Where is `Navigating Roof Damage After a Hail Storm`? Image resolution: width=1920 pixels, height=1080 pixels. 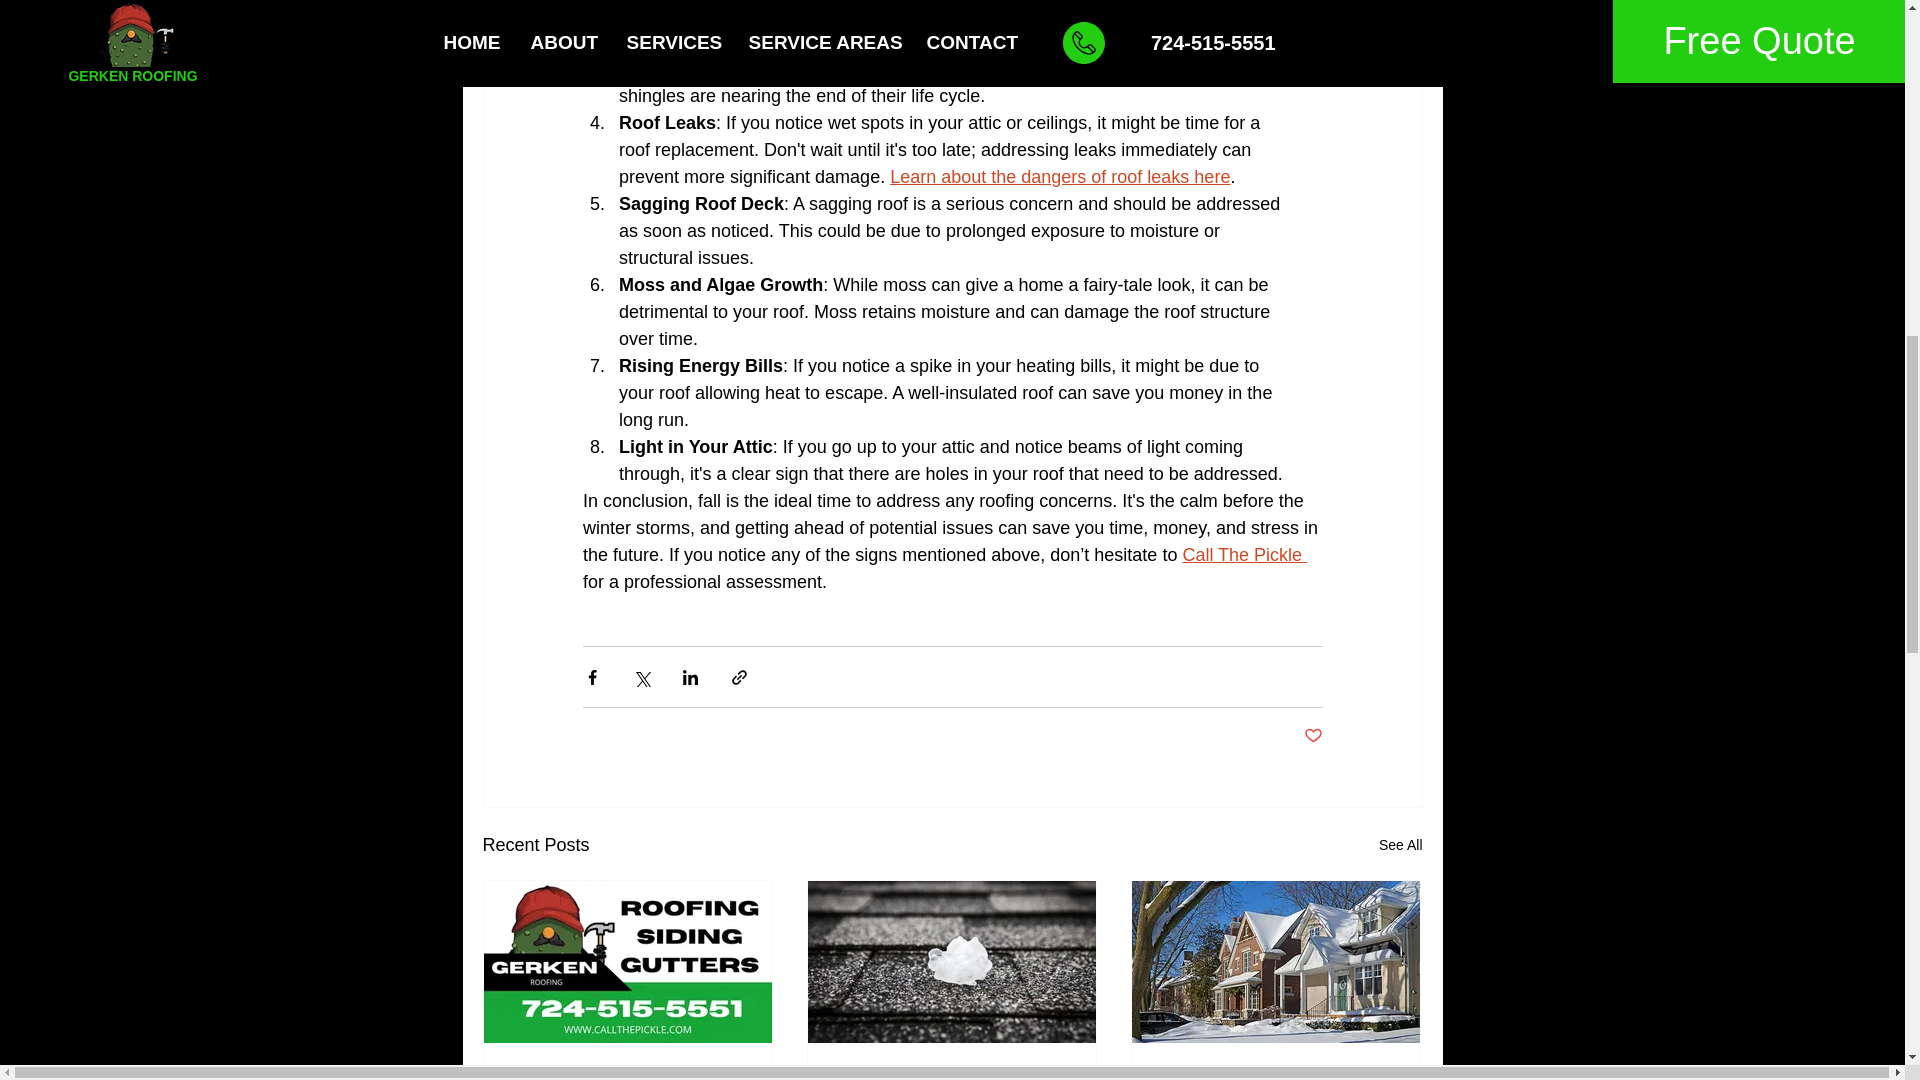
Navigating Roof Damage After a Hail Storm is located at coordinates (951, 1074).